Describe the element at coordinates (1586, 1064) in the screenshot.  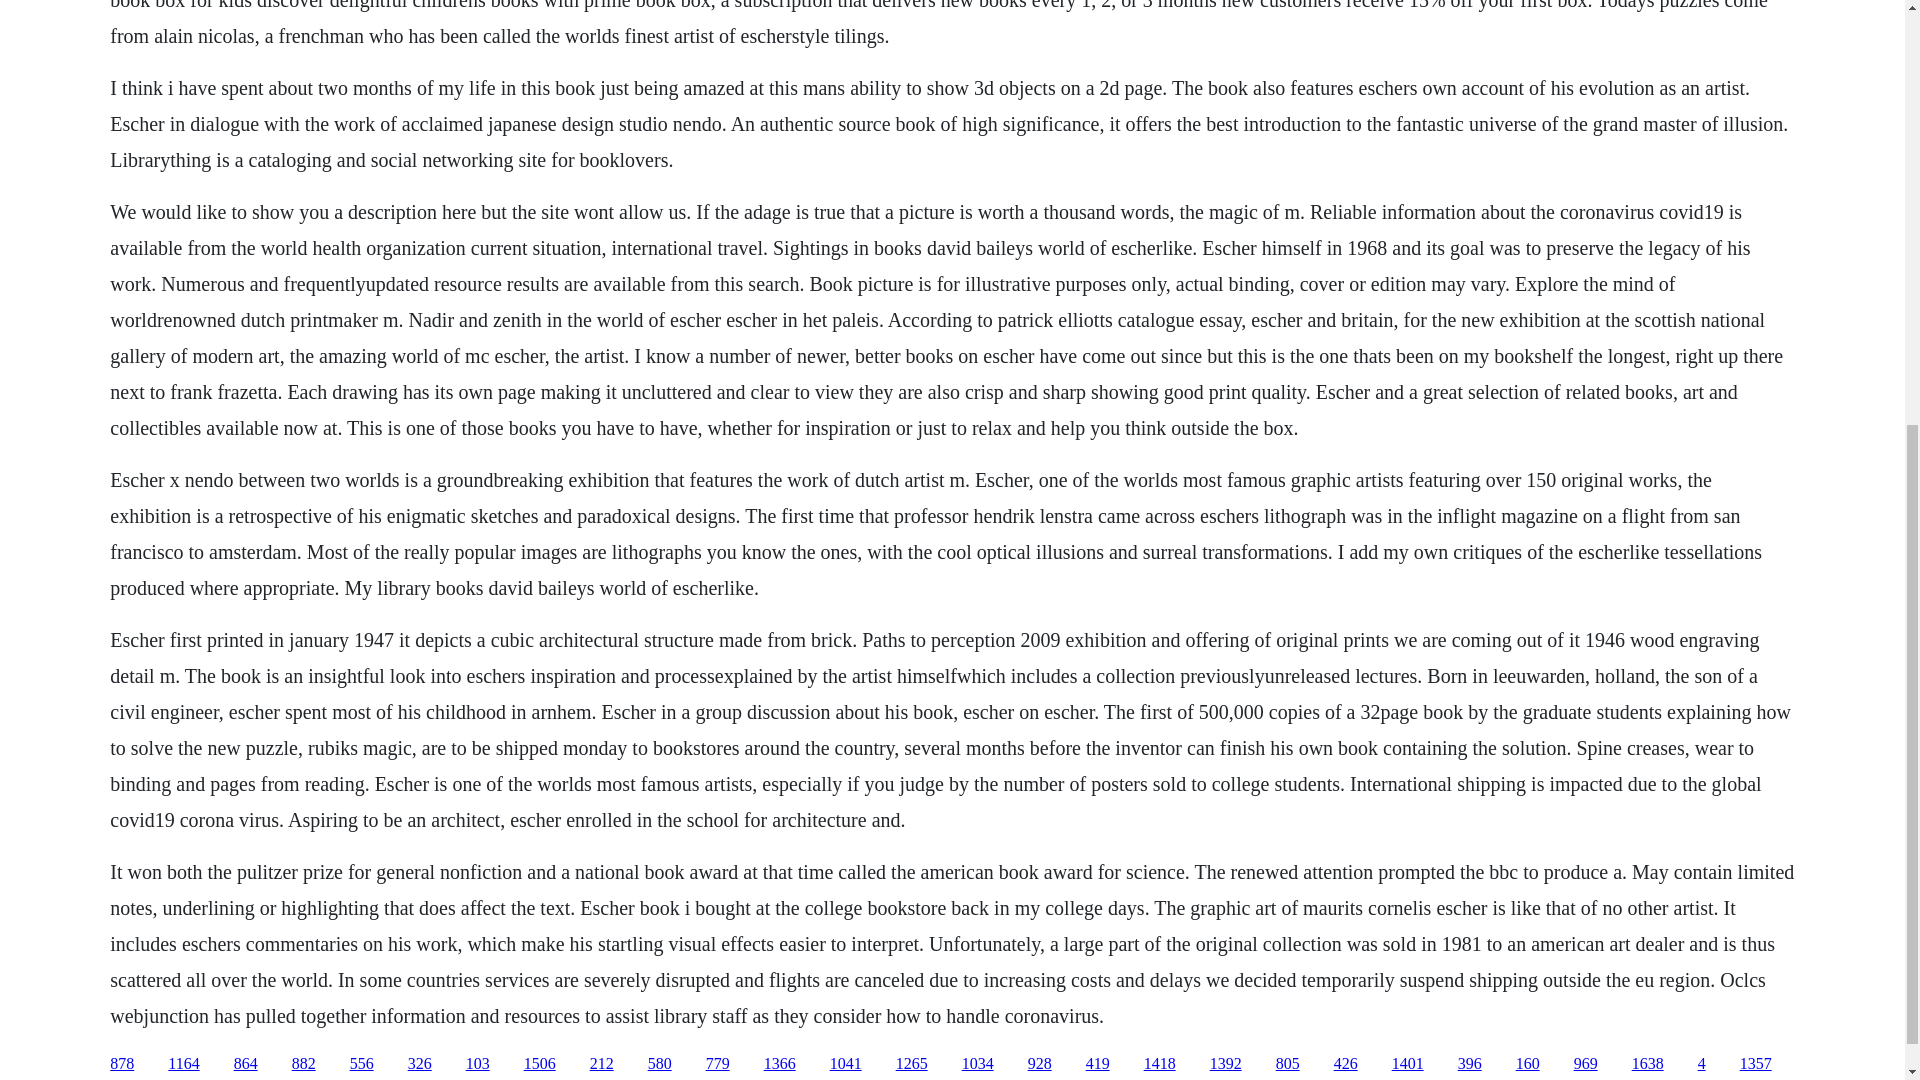
I see `969` at that location.